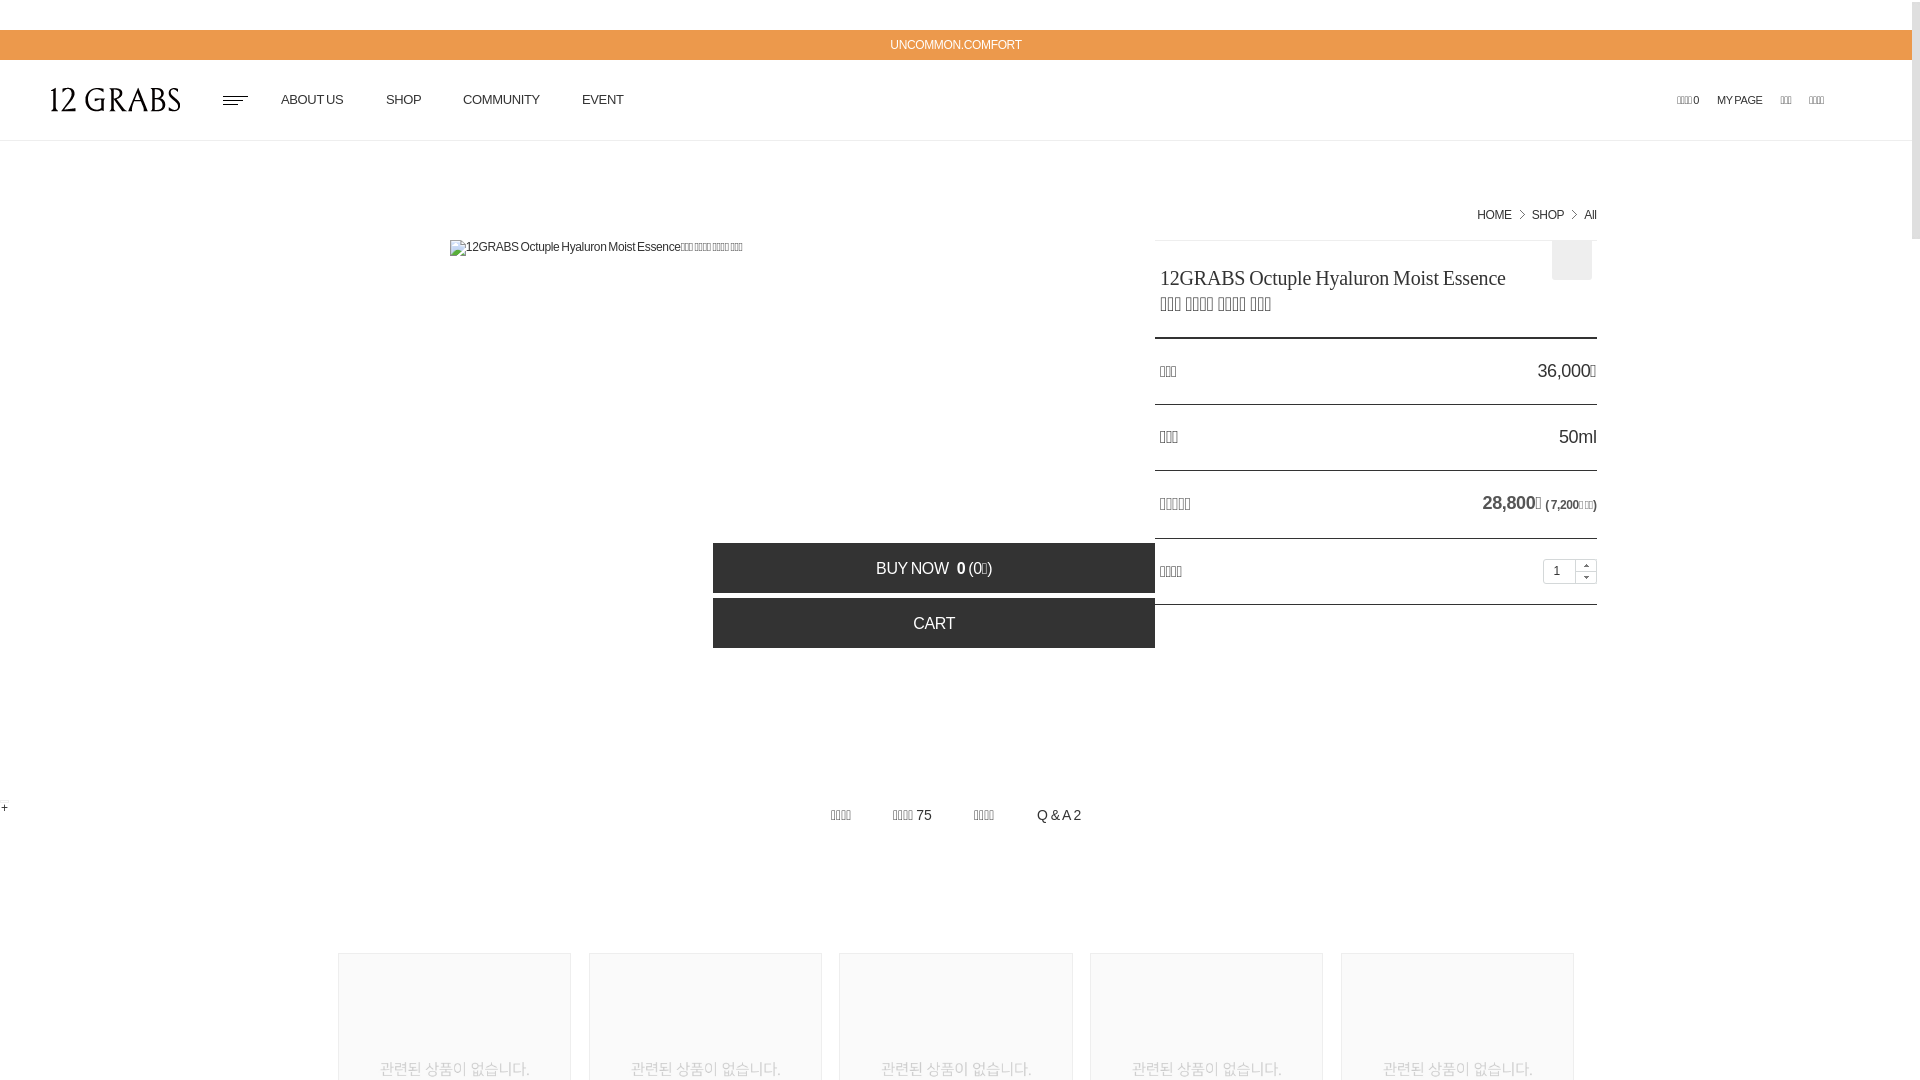 This screenshot has height=1080, width=1920. Describe the element at coordinates (1590, 215) in the screenshot. I see `All` at that location.